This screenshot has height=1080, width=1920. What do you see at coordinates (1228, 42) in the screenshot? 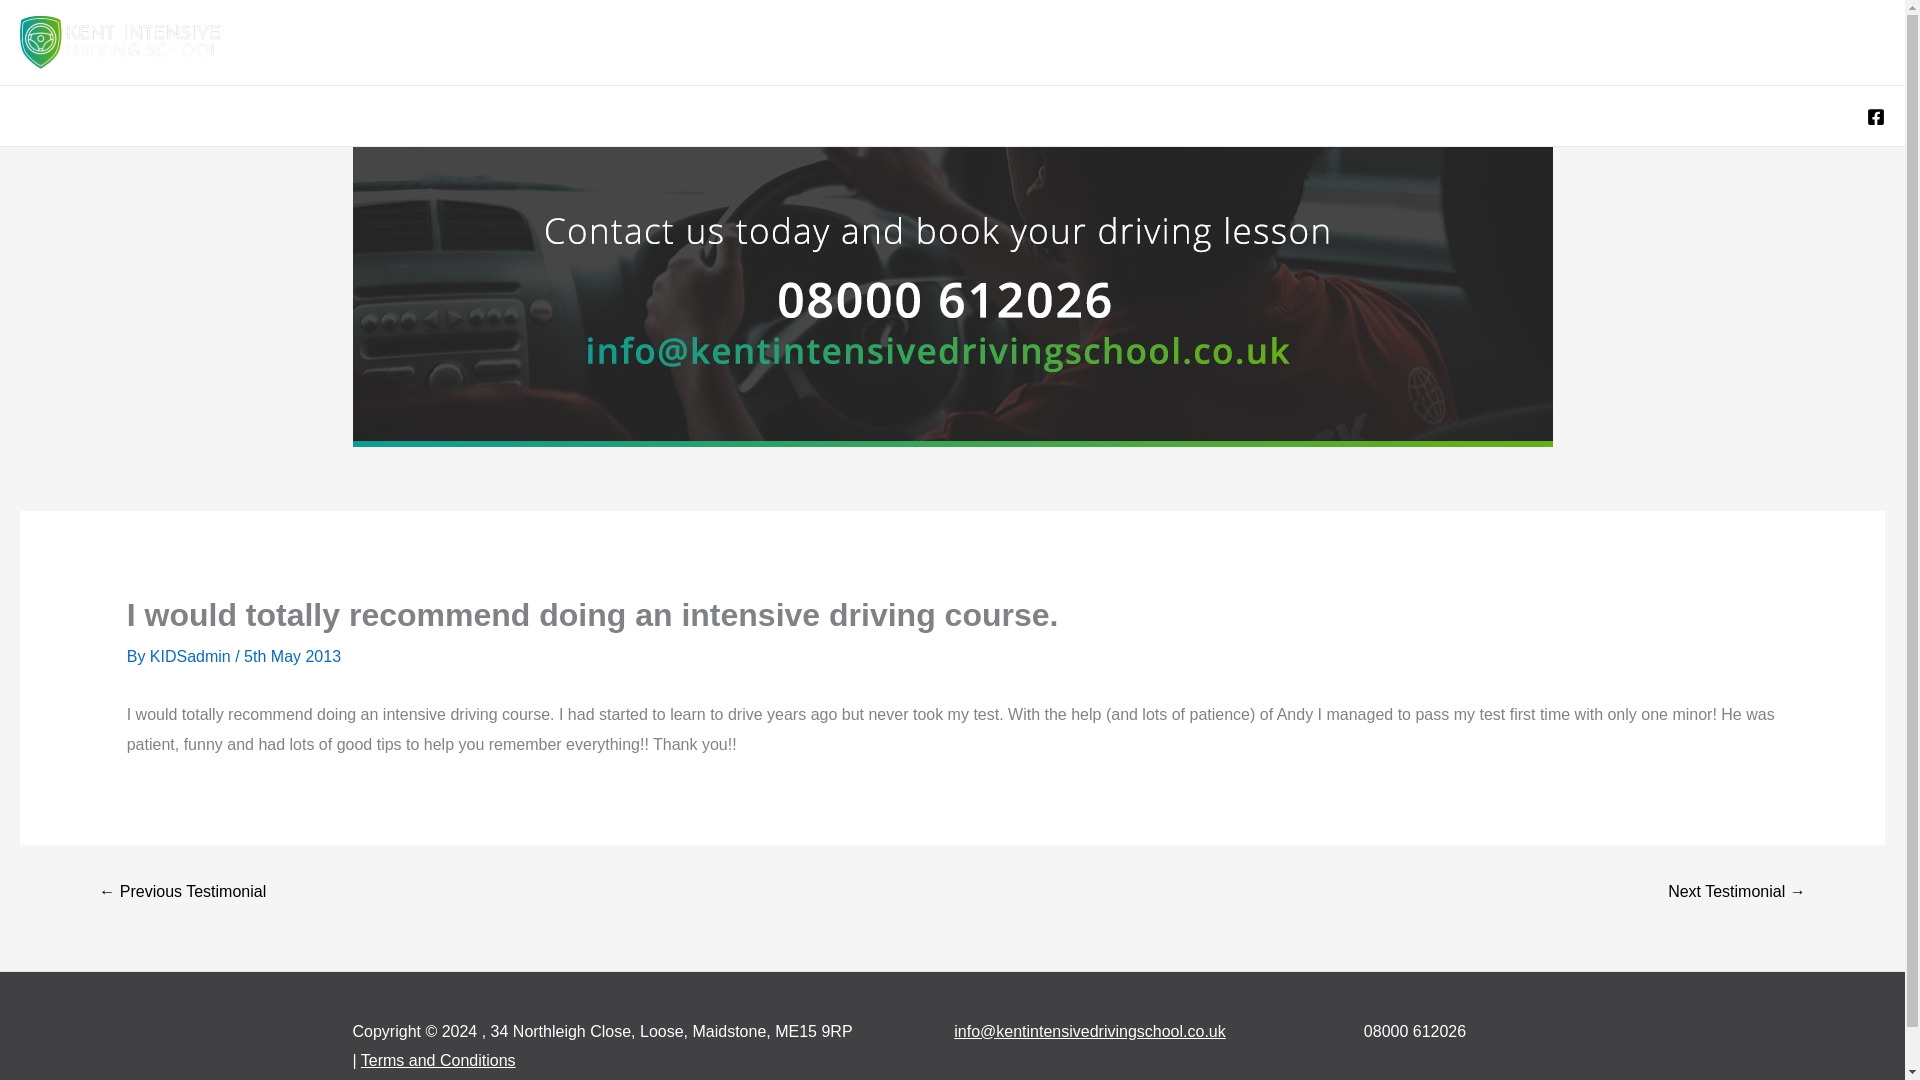
I see `Booking Forms` at bounding box center [1228, 42].